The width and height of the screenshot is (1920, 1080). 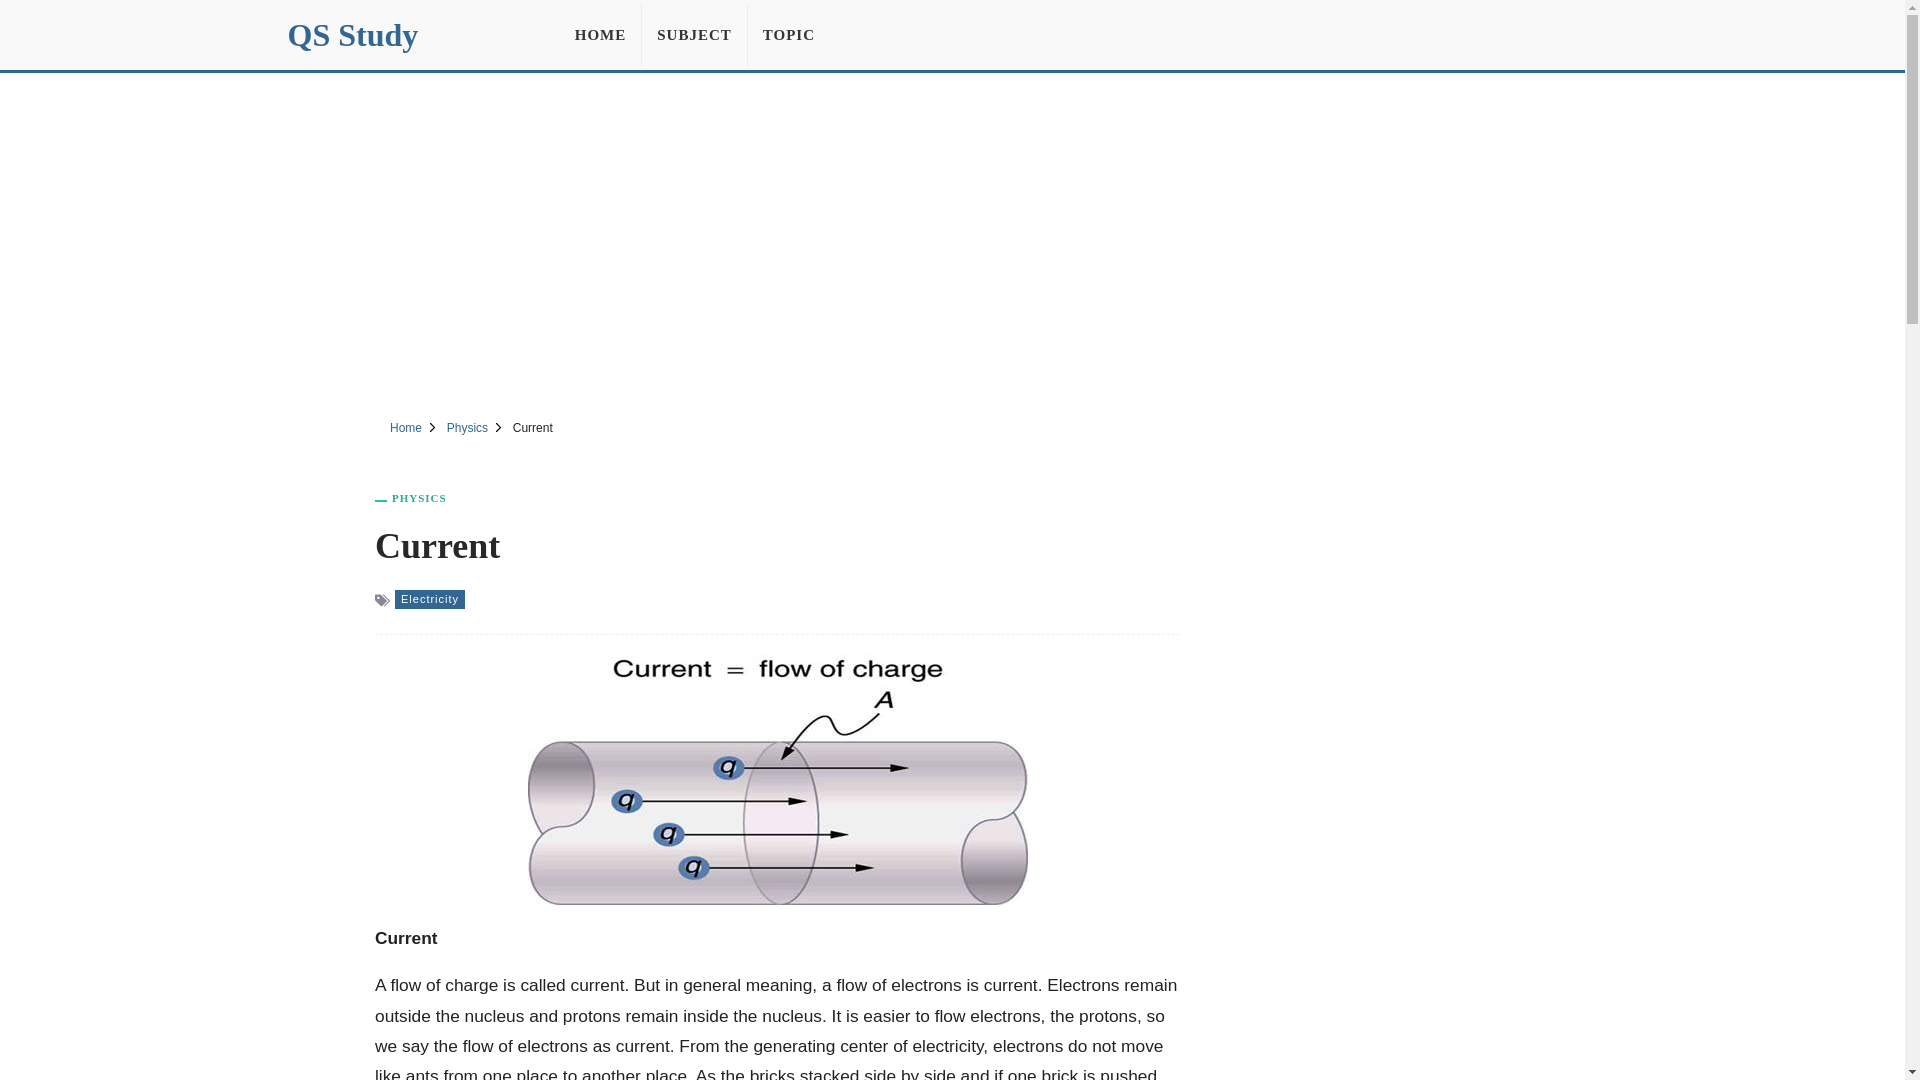 I want to click on TOPIC, so click(x=788, y=34).